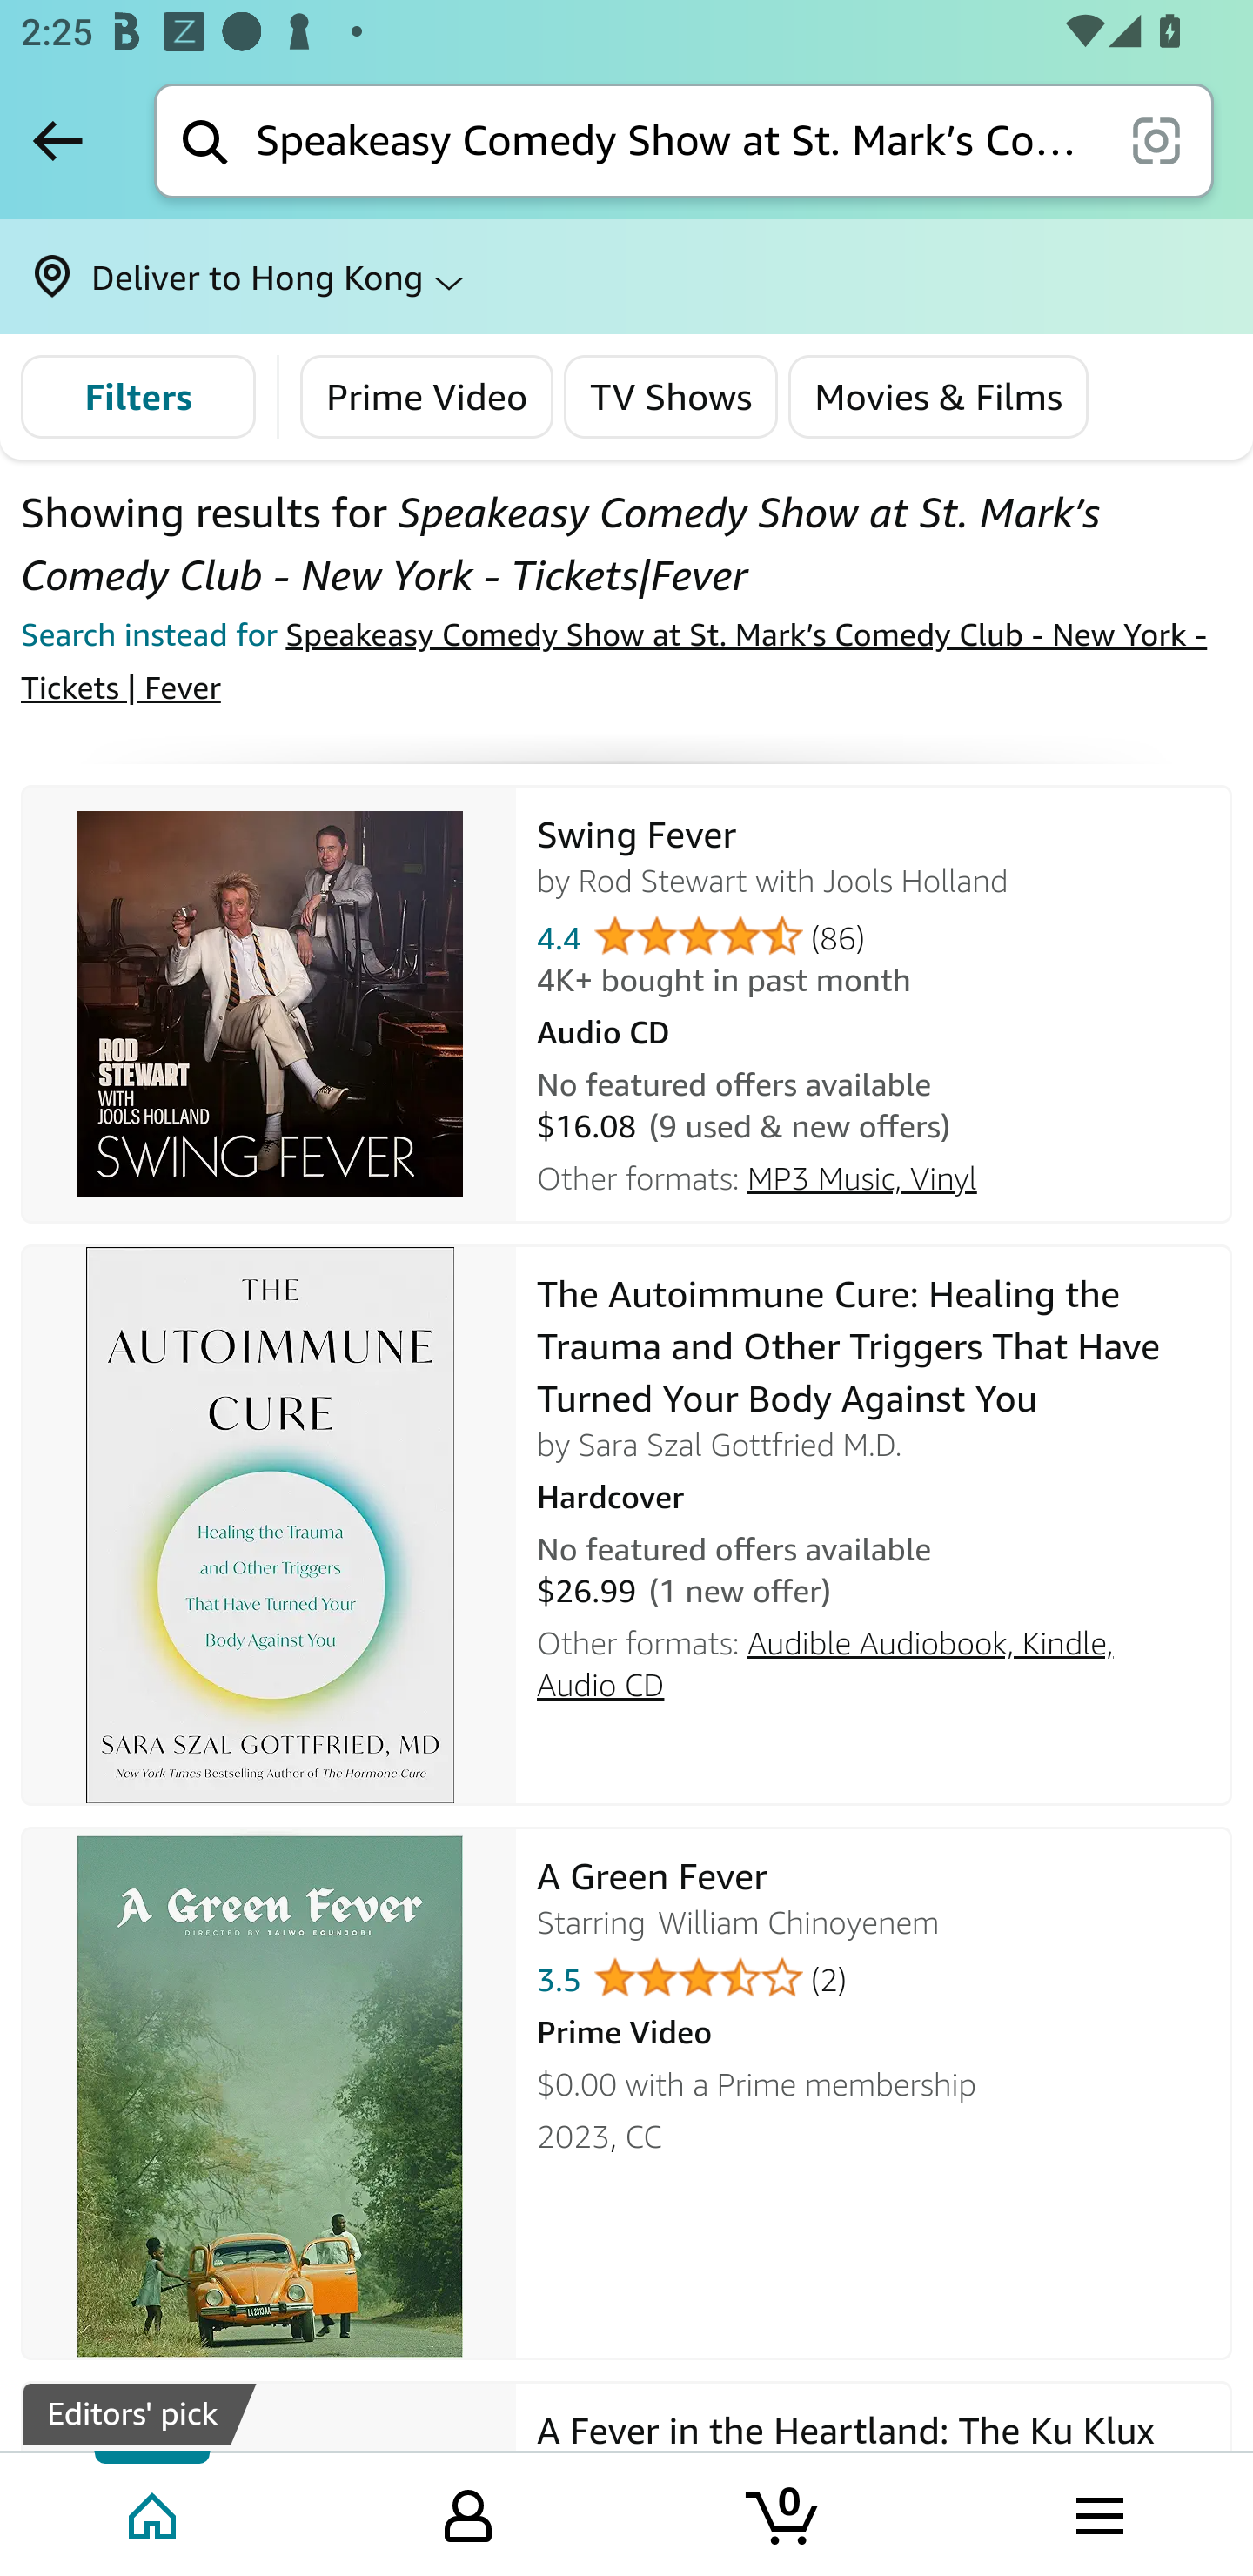  I want to click on Cart 0 item Tab 3 of 4 0, so click(784, 2512).